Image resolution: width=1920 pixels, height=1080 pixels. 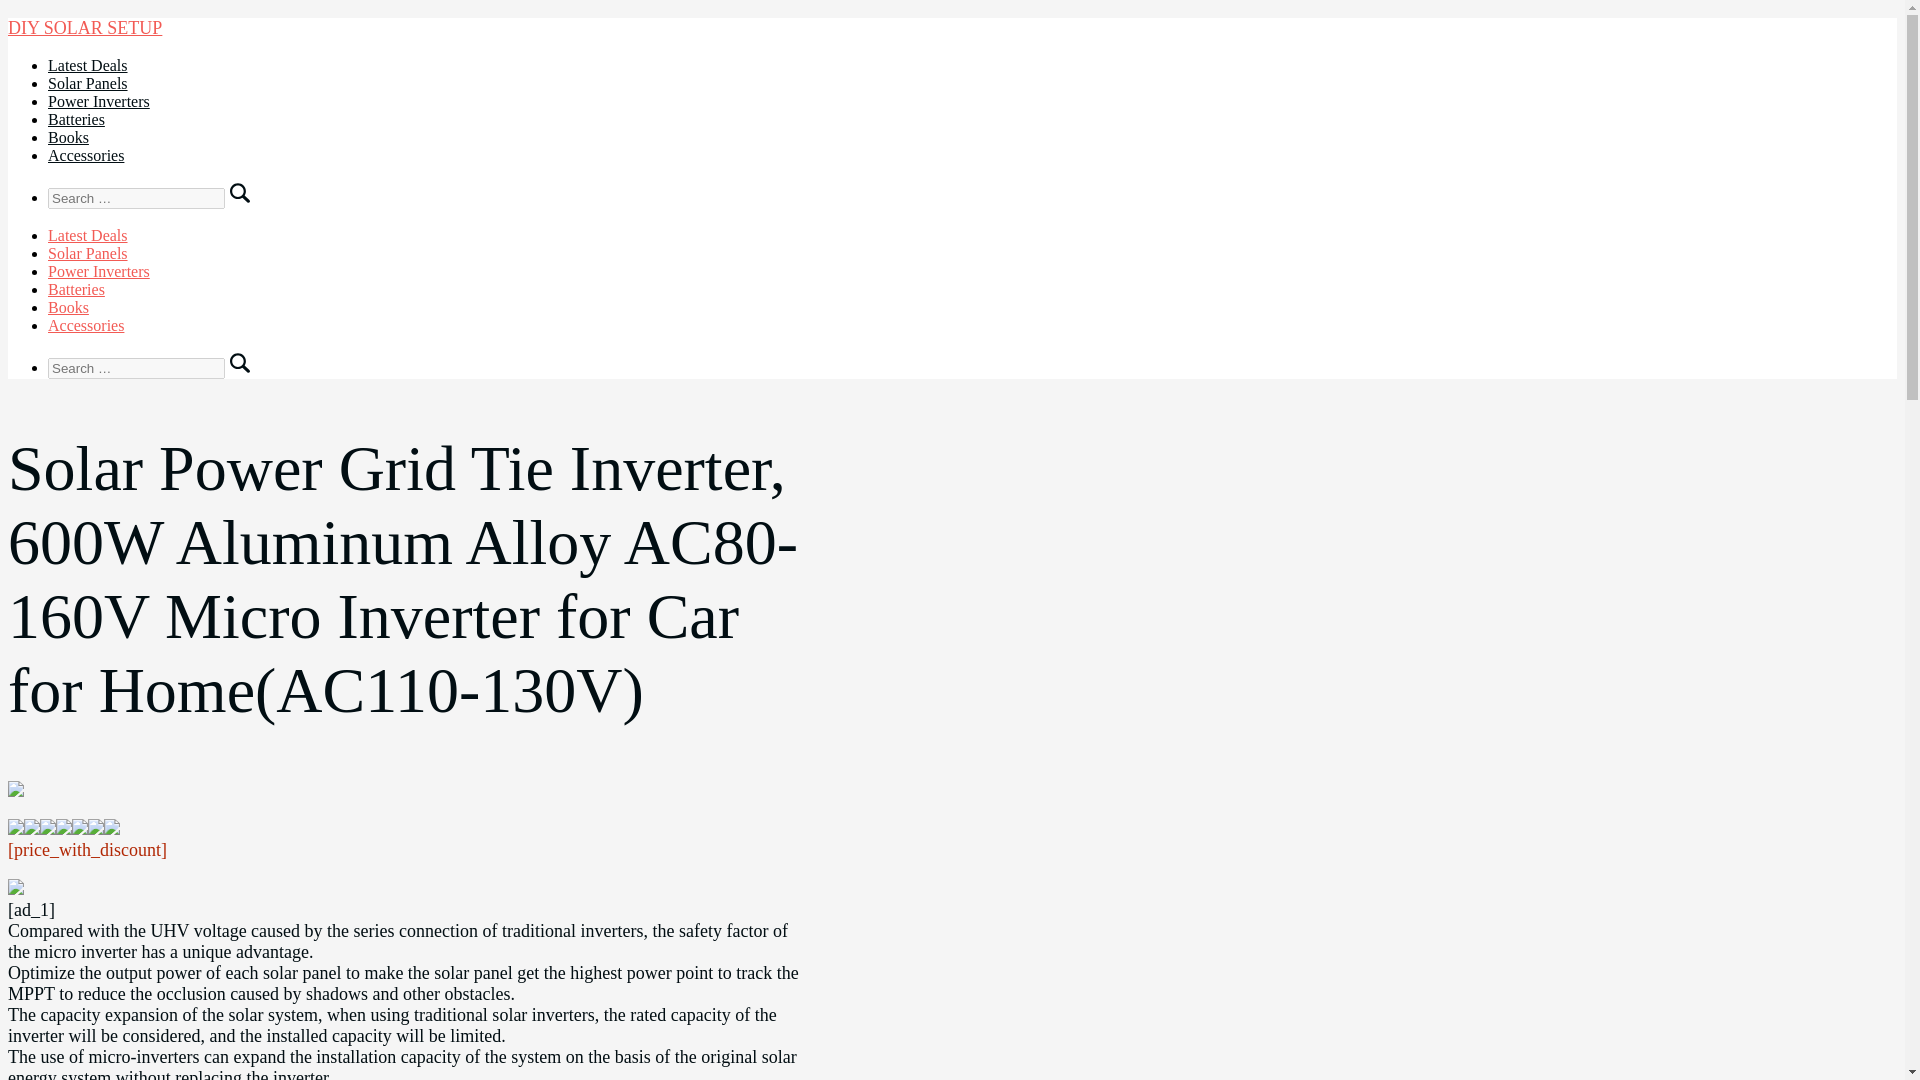 I want to click on Books, so click(x=68, y=136).